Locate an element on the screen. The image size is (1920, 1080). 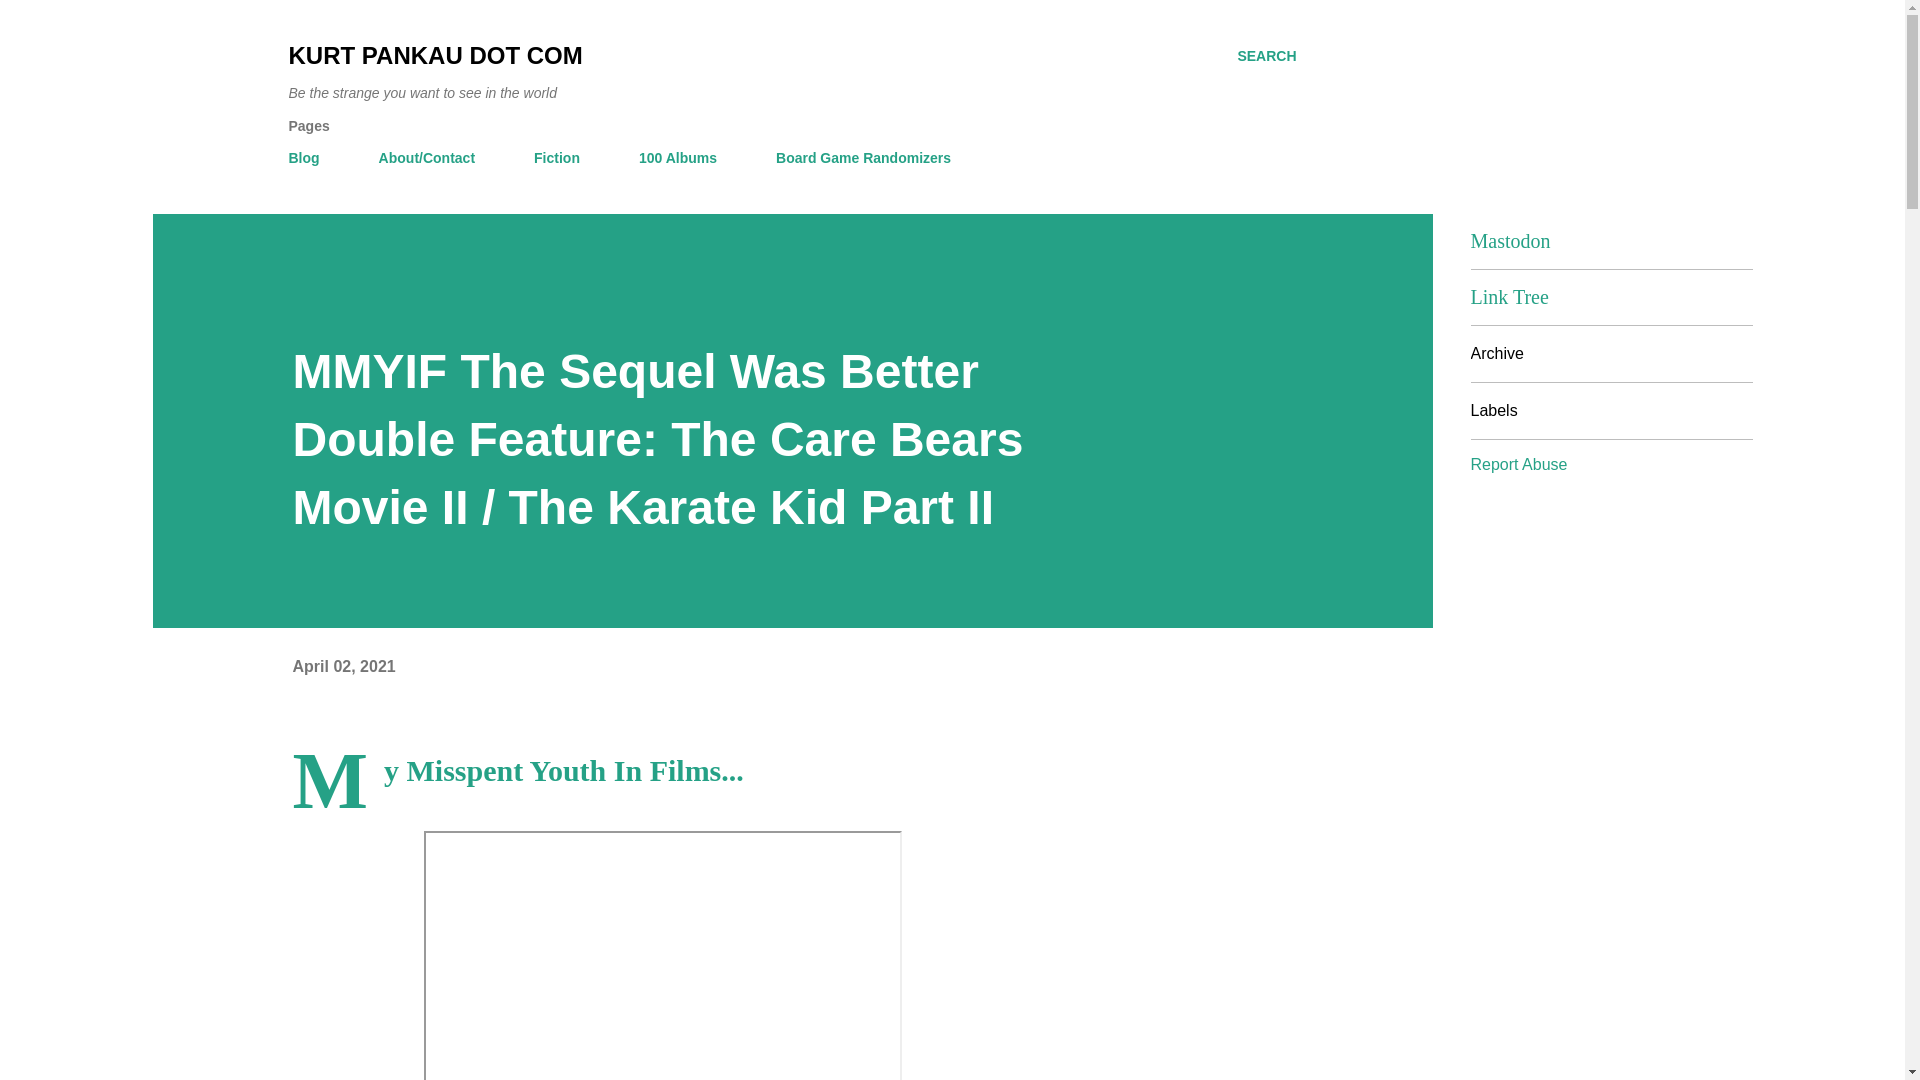
Mastodon is located at coordinates (1510, 240).